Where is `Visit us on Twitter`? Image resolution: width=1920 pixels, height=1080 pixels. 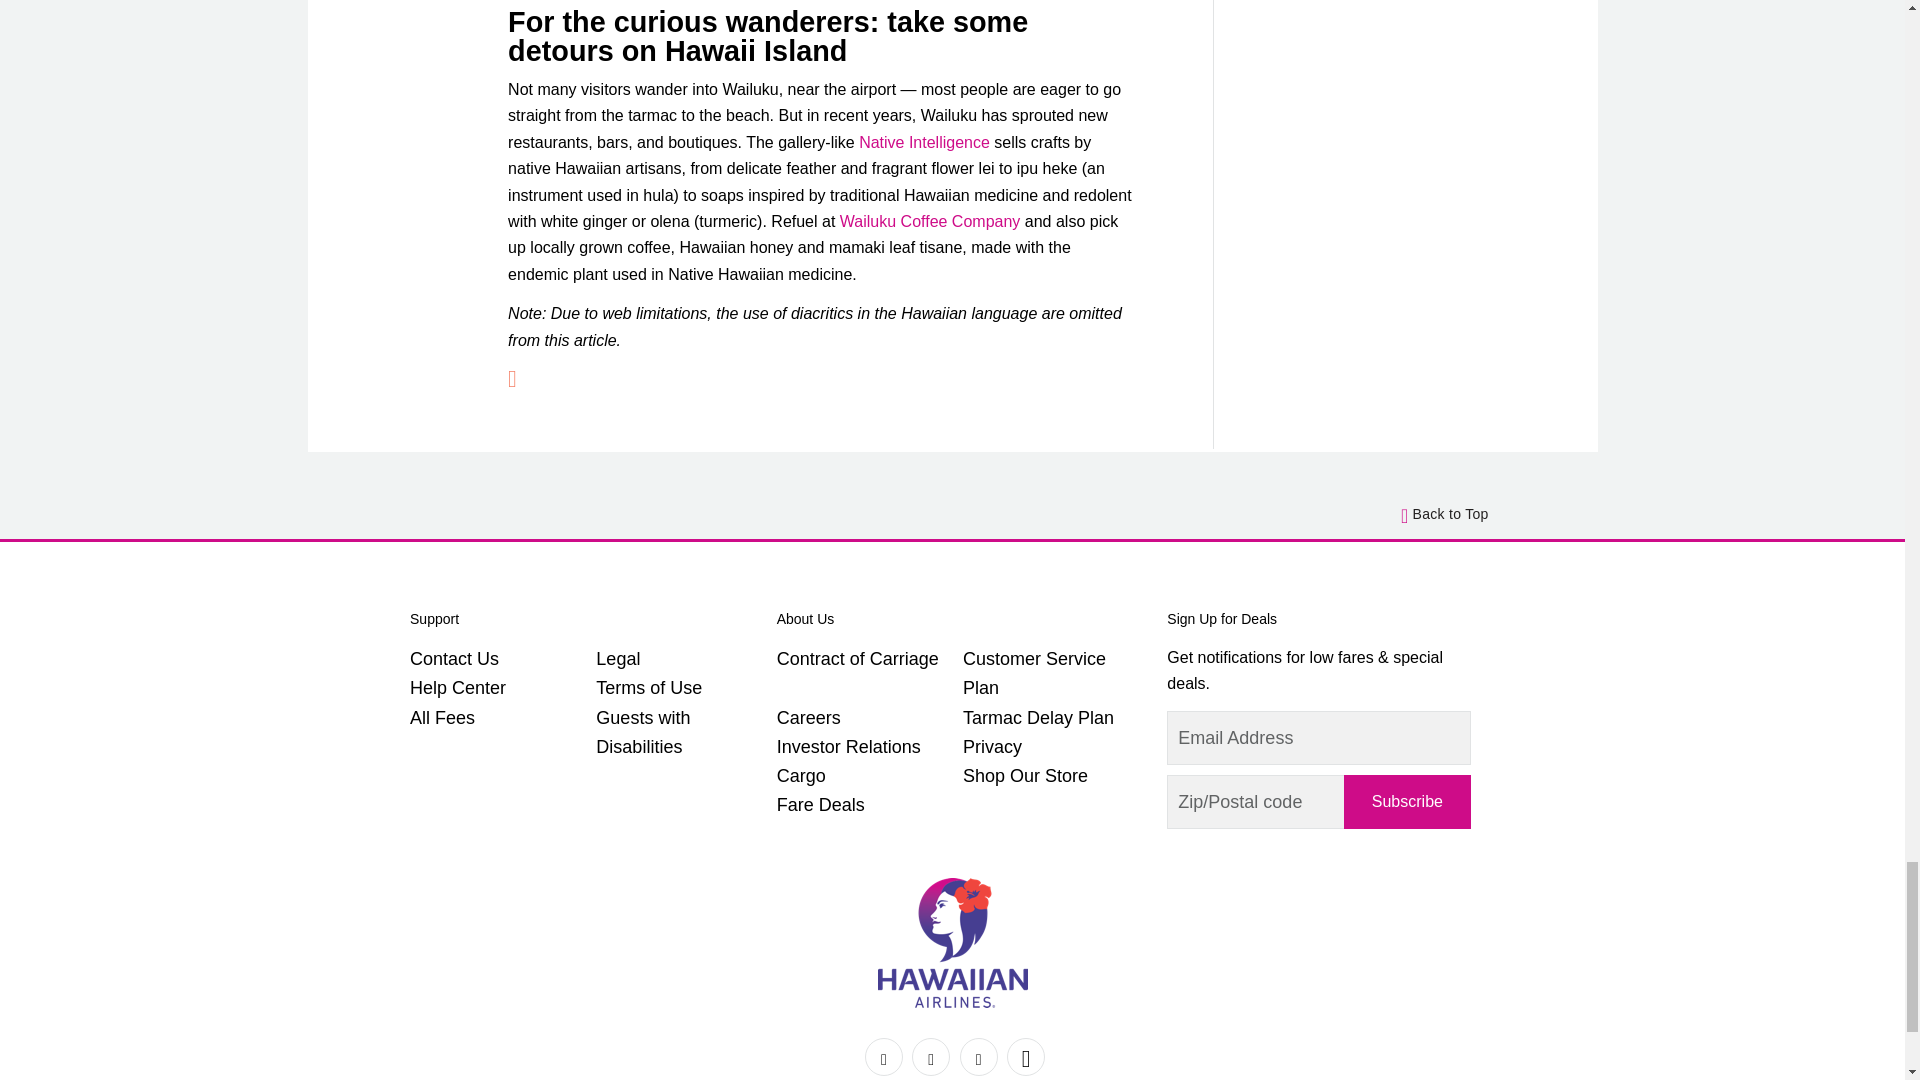 Visit us on Twitter is located at coordinates (931, 1056).